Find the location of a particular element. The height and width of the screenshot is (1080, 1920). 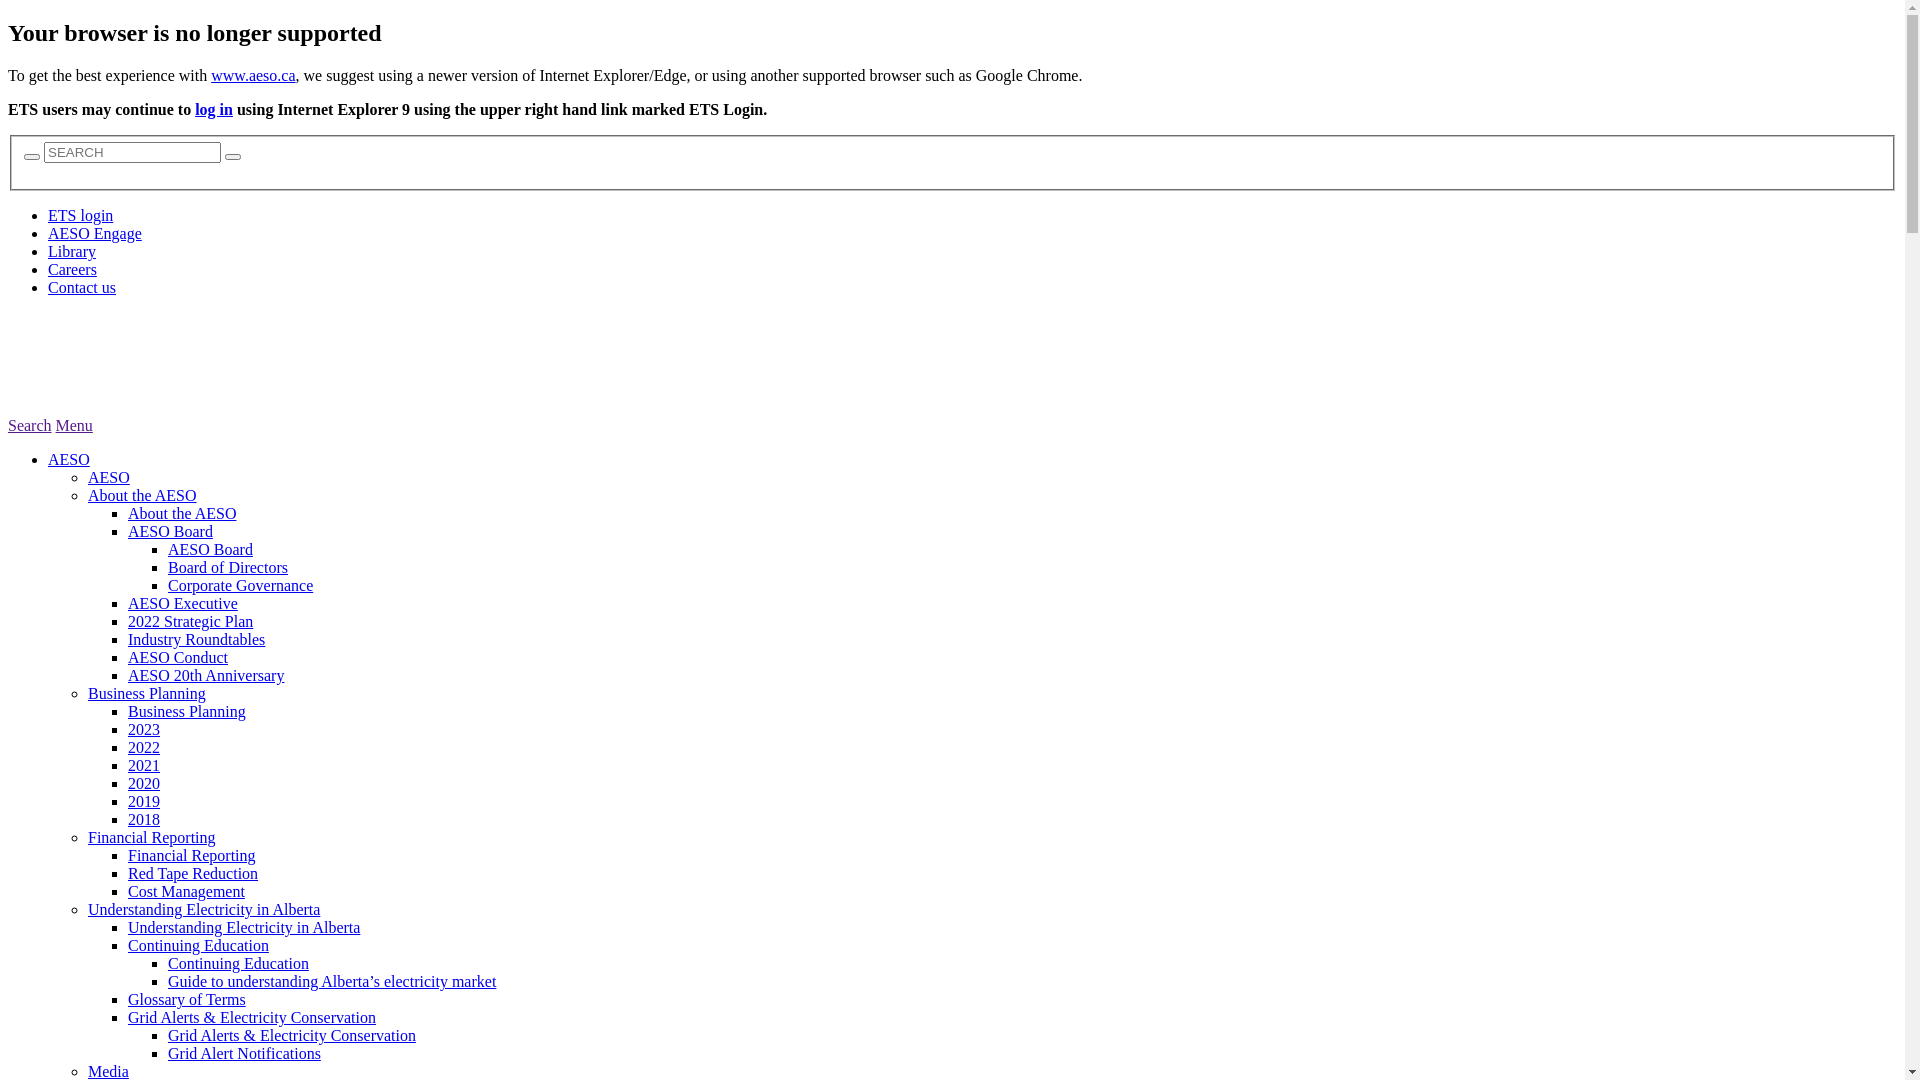

Library is located at coordinates (72, 252).